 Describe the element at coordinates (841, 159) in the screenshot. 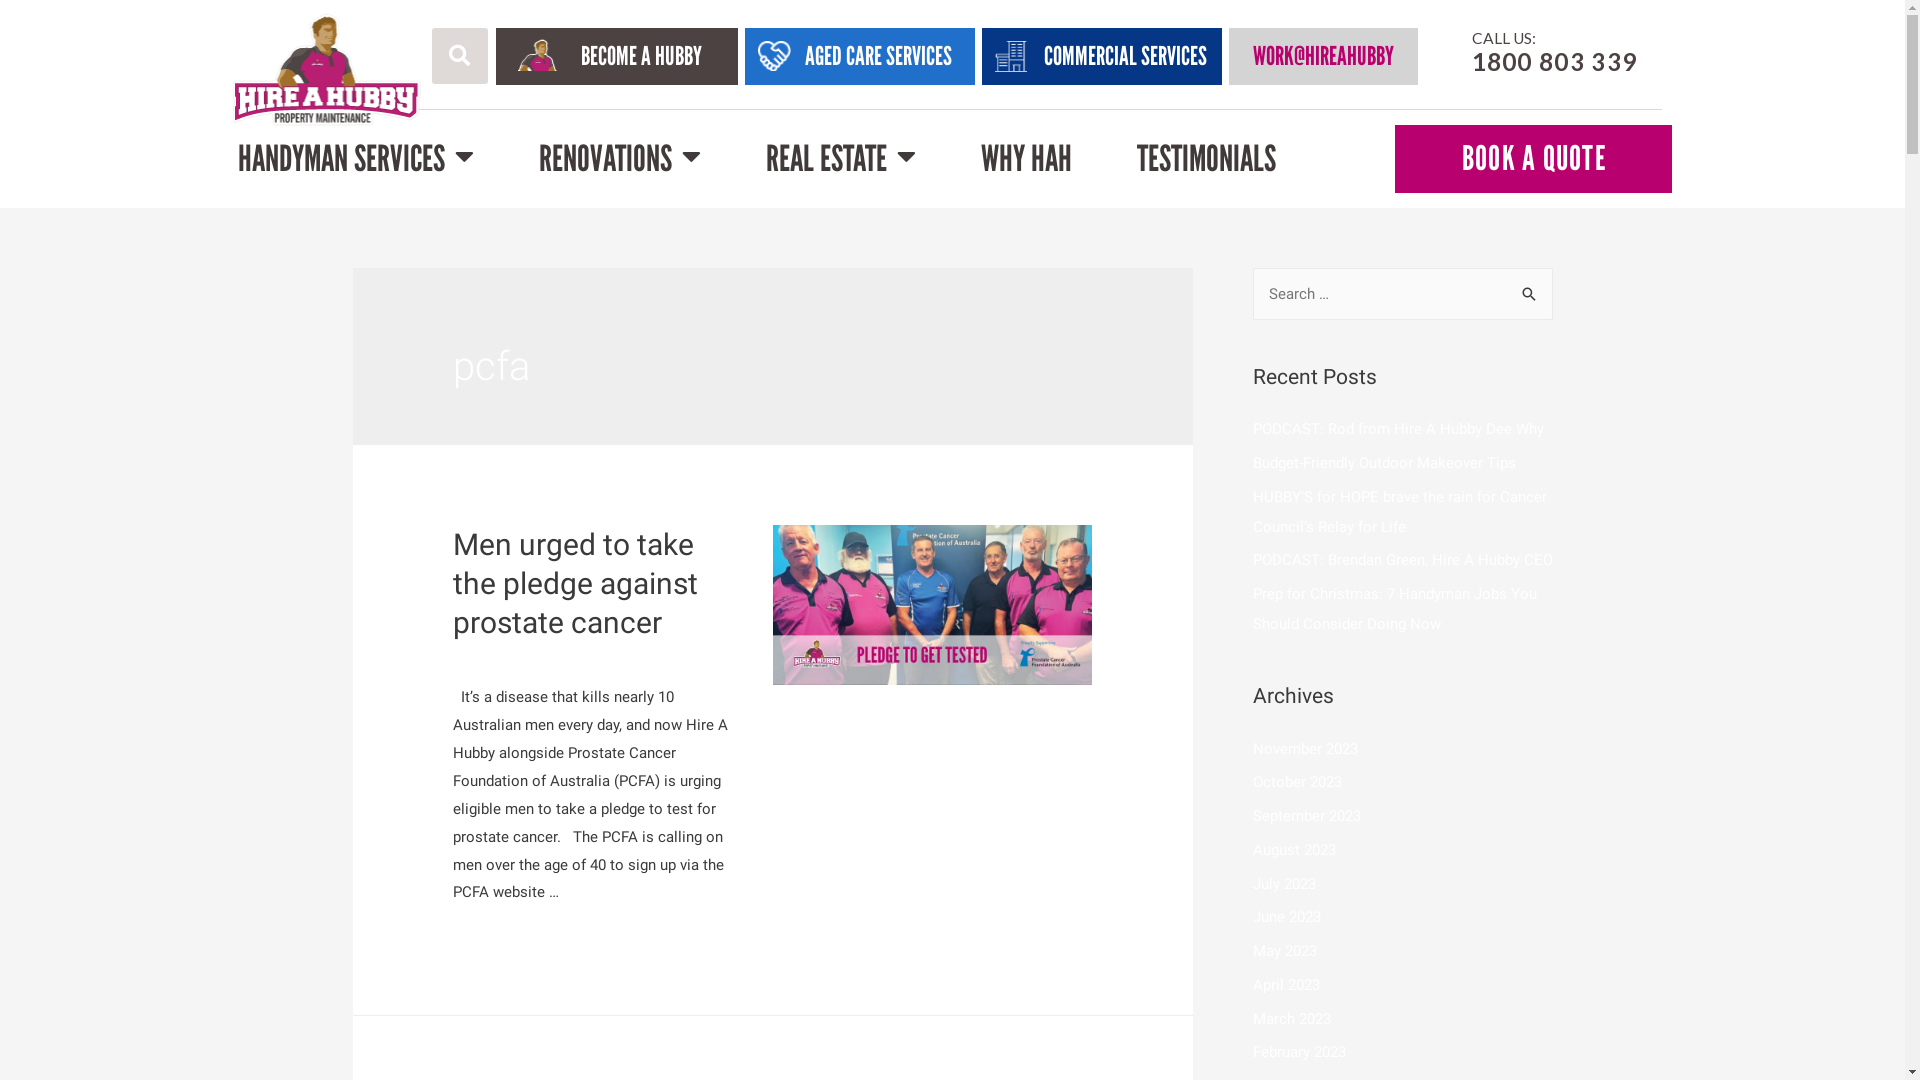

I see `REAL ESTATE` at that location.